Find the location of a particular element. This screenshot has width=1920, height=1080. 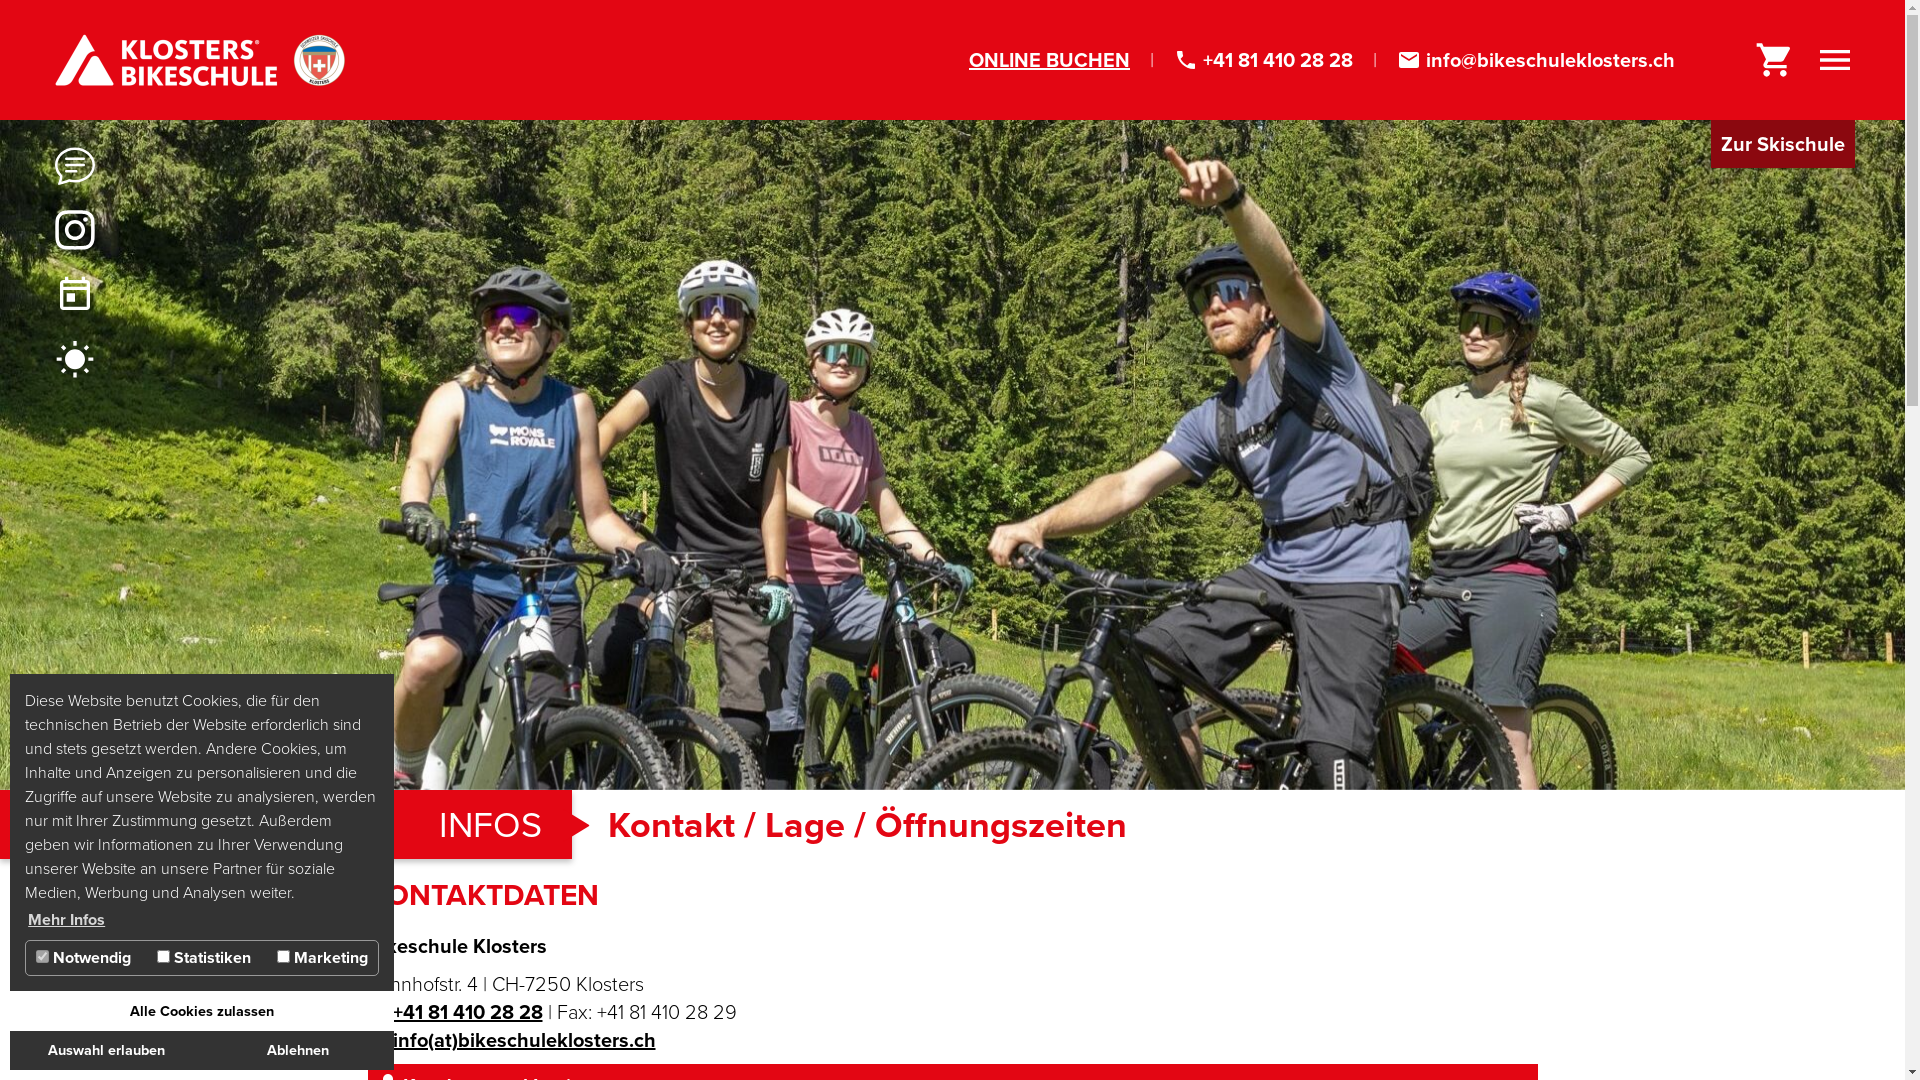

Alle Cookies zulassen is located at coordinates (202, 1011).